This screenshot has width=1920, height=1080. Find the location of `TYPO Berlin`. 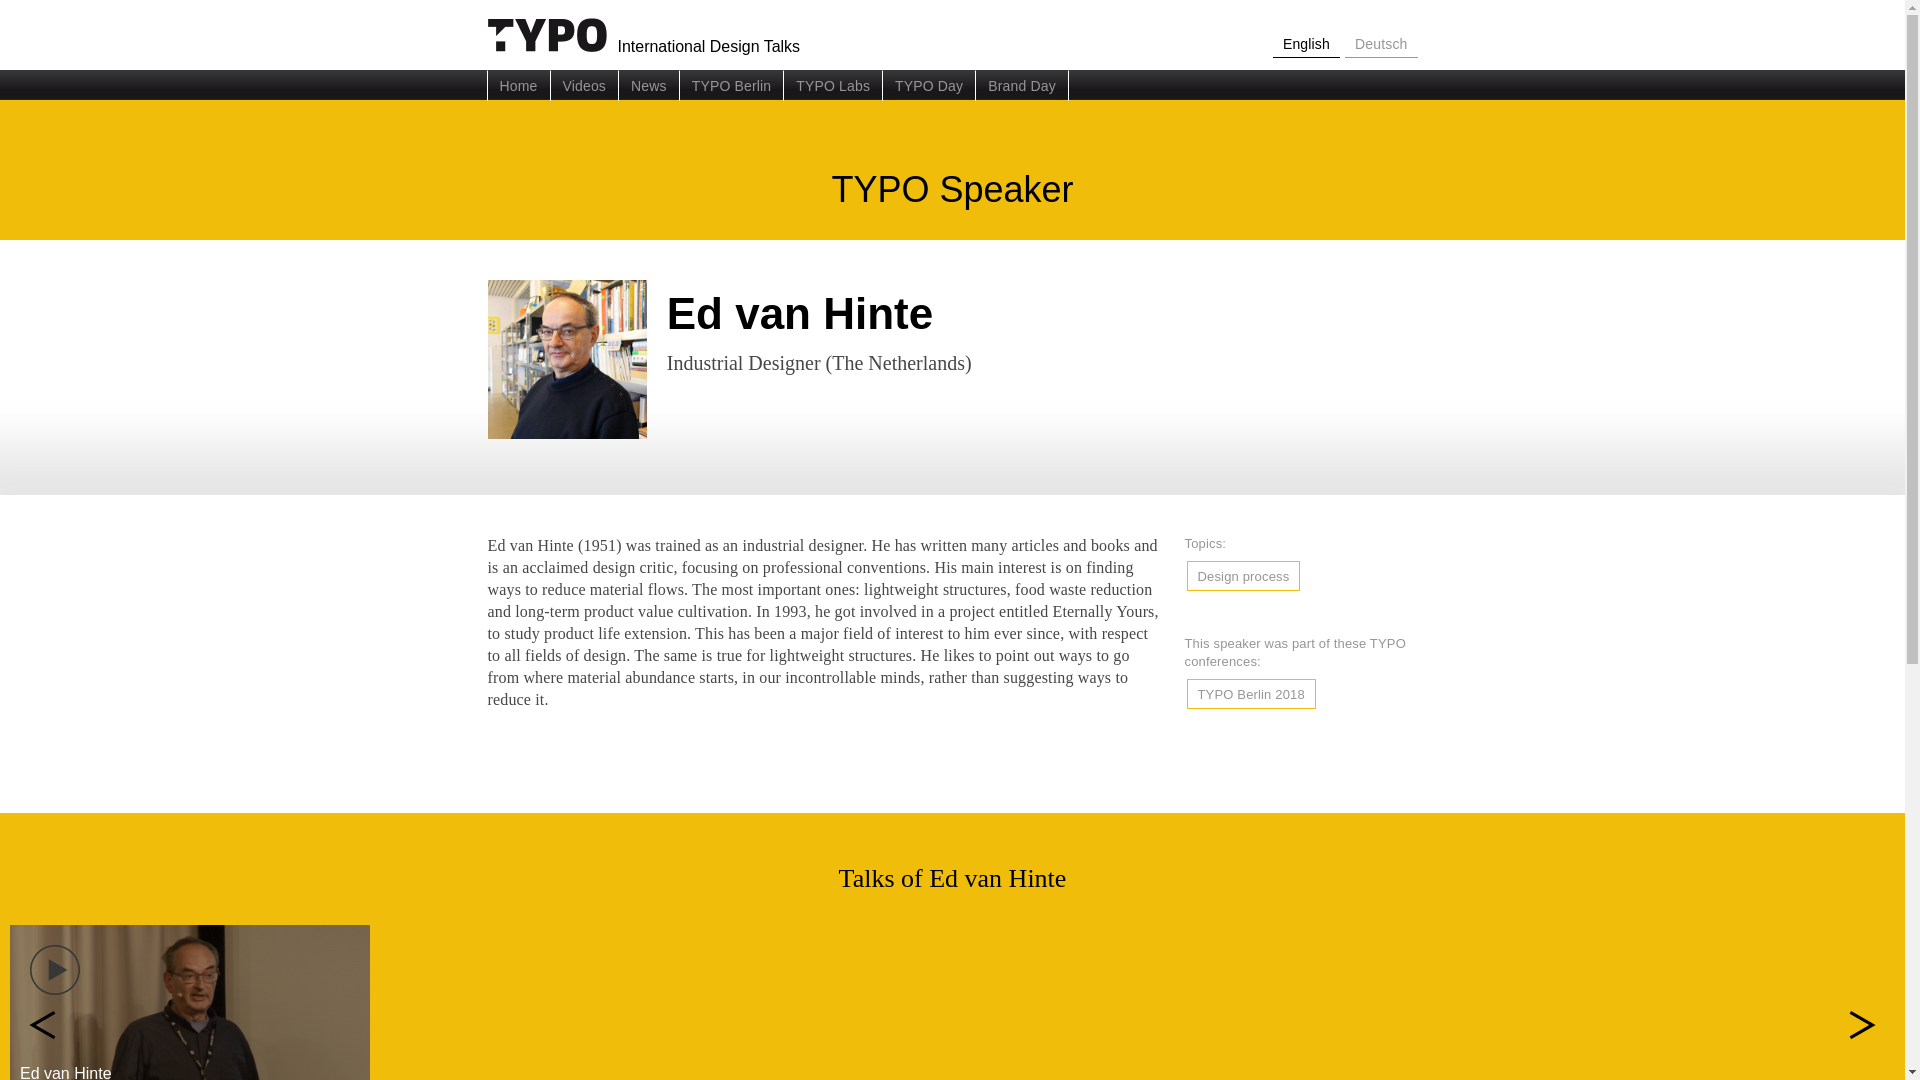

TYPO Berlin is located at coordinates (732, 86).